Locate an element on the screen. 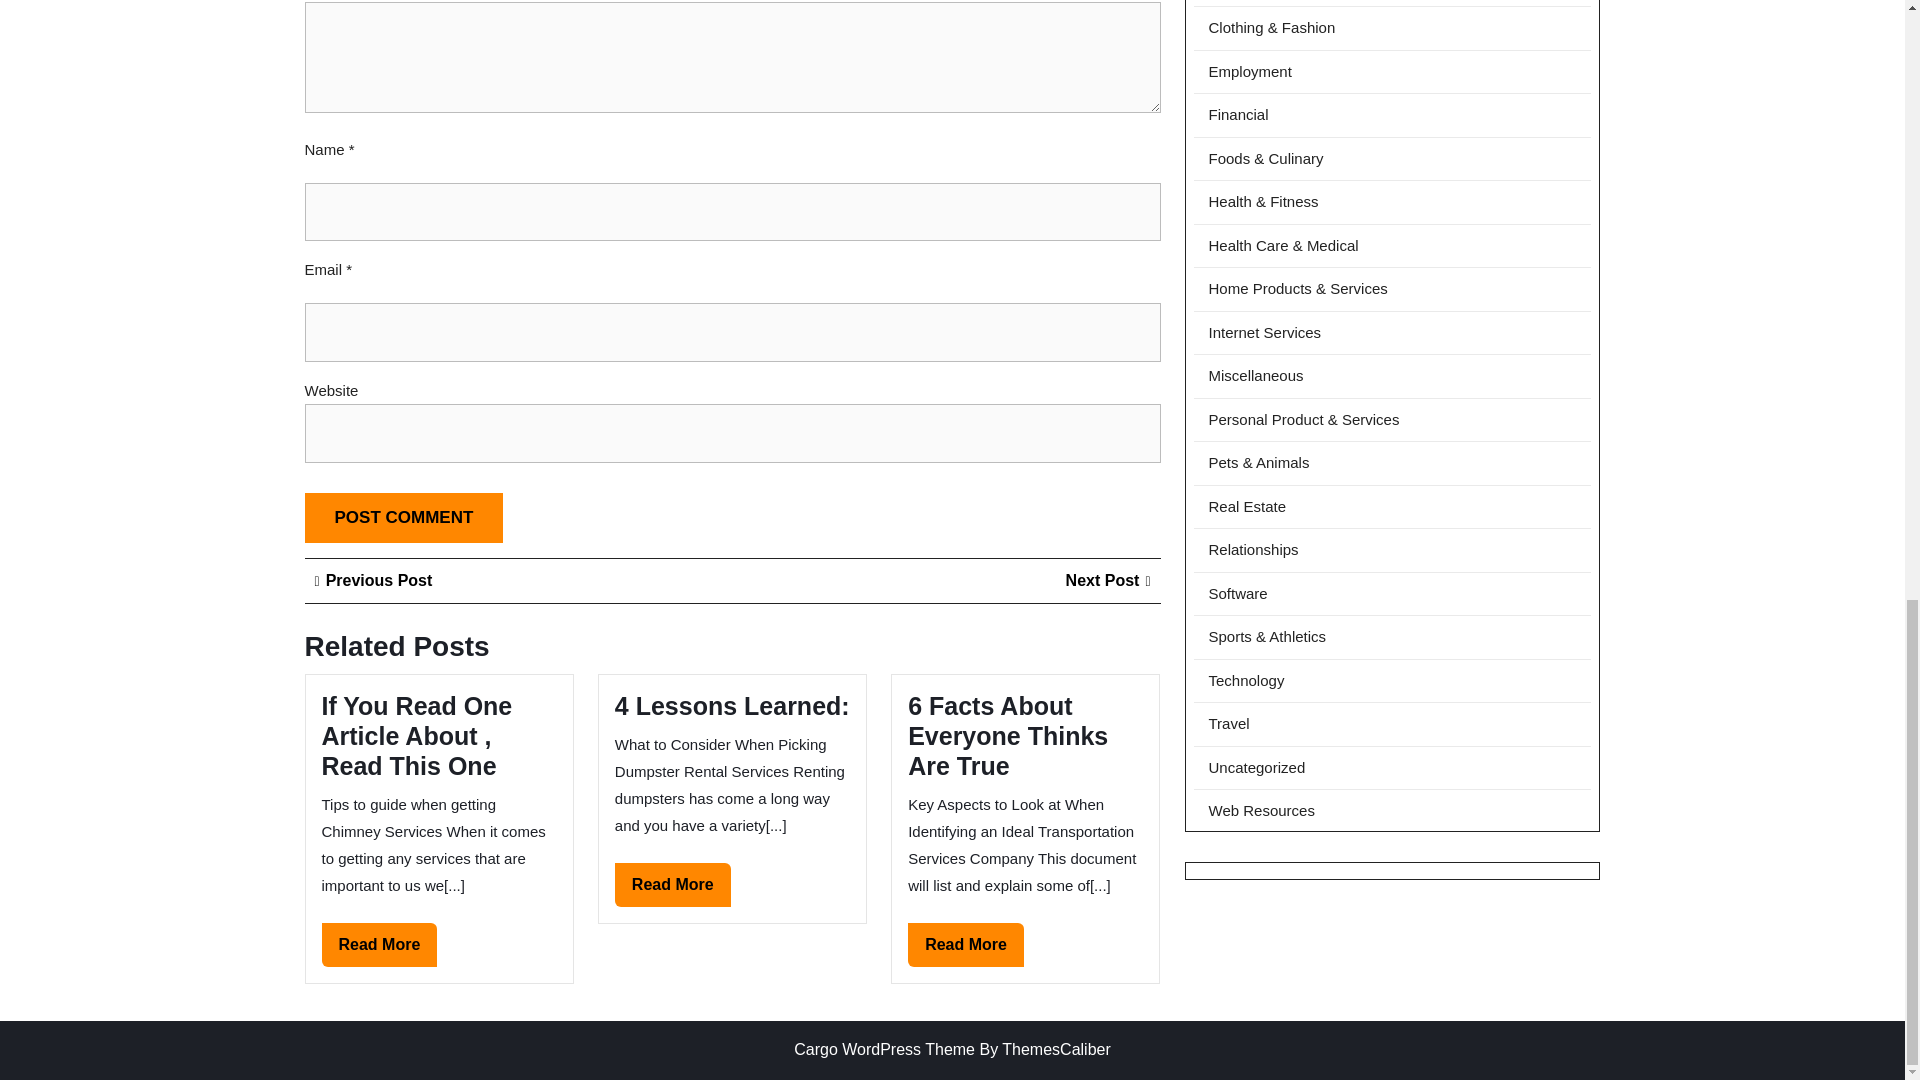  6 Facts About Everyone Thinks Are True is located at coordinates (380, 944).